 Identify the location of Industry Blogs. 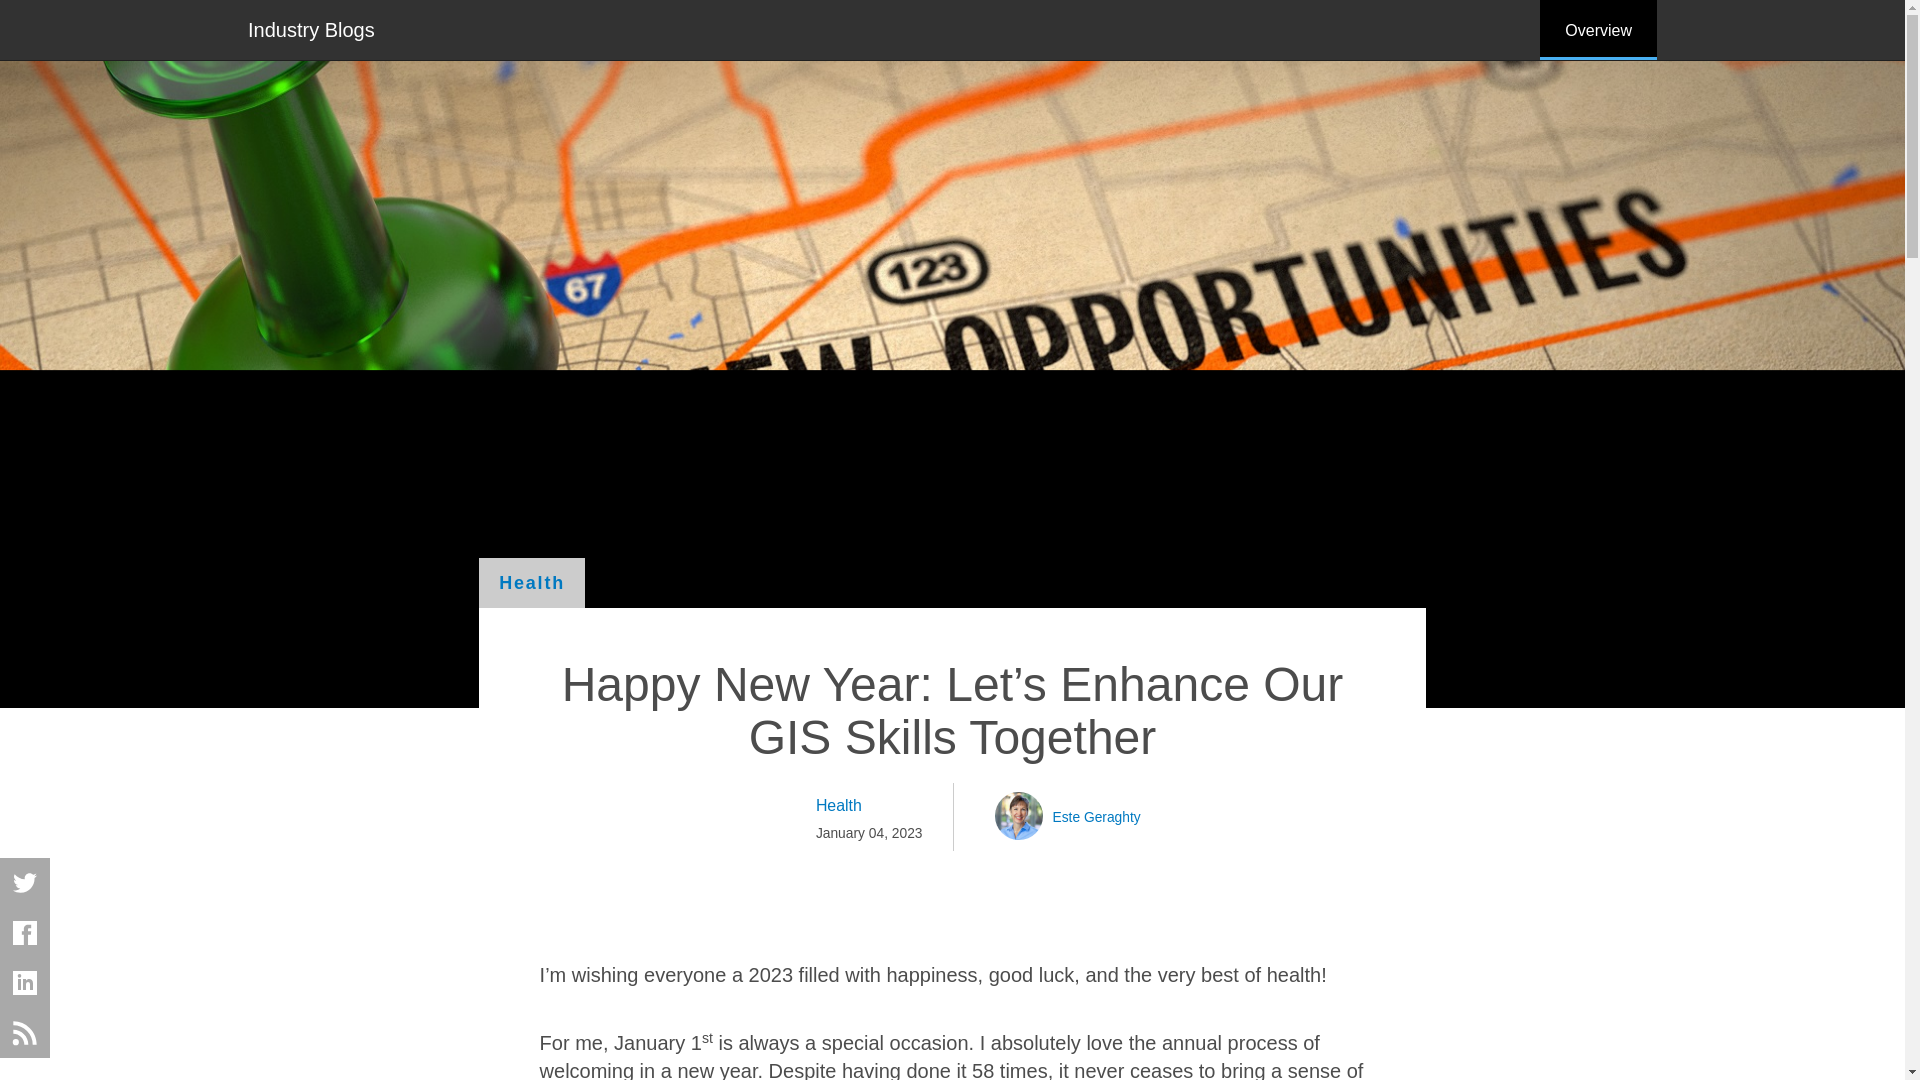
(310, 28).